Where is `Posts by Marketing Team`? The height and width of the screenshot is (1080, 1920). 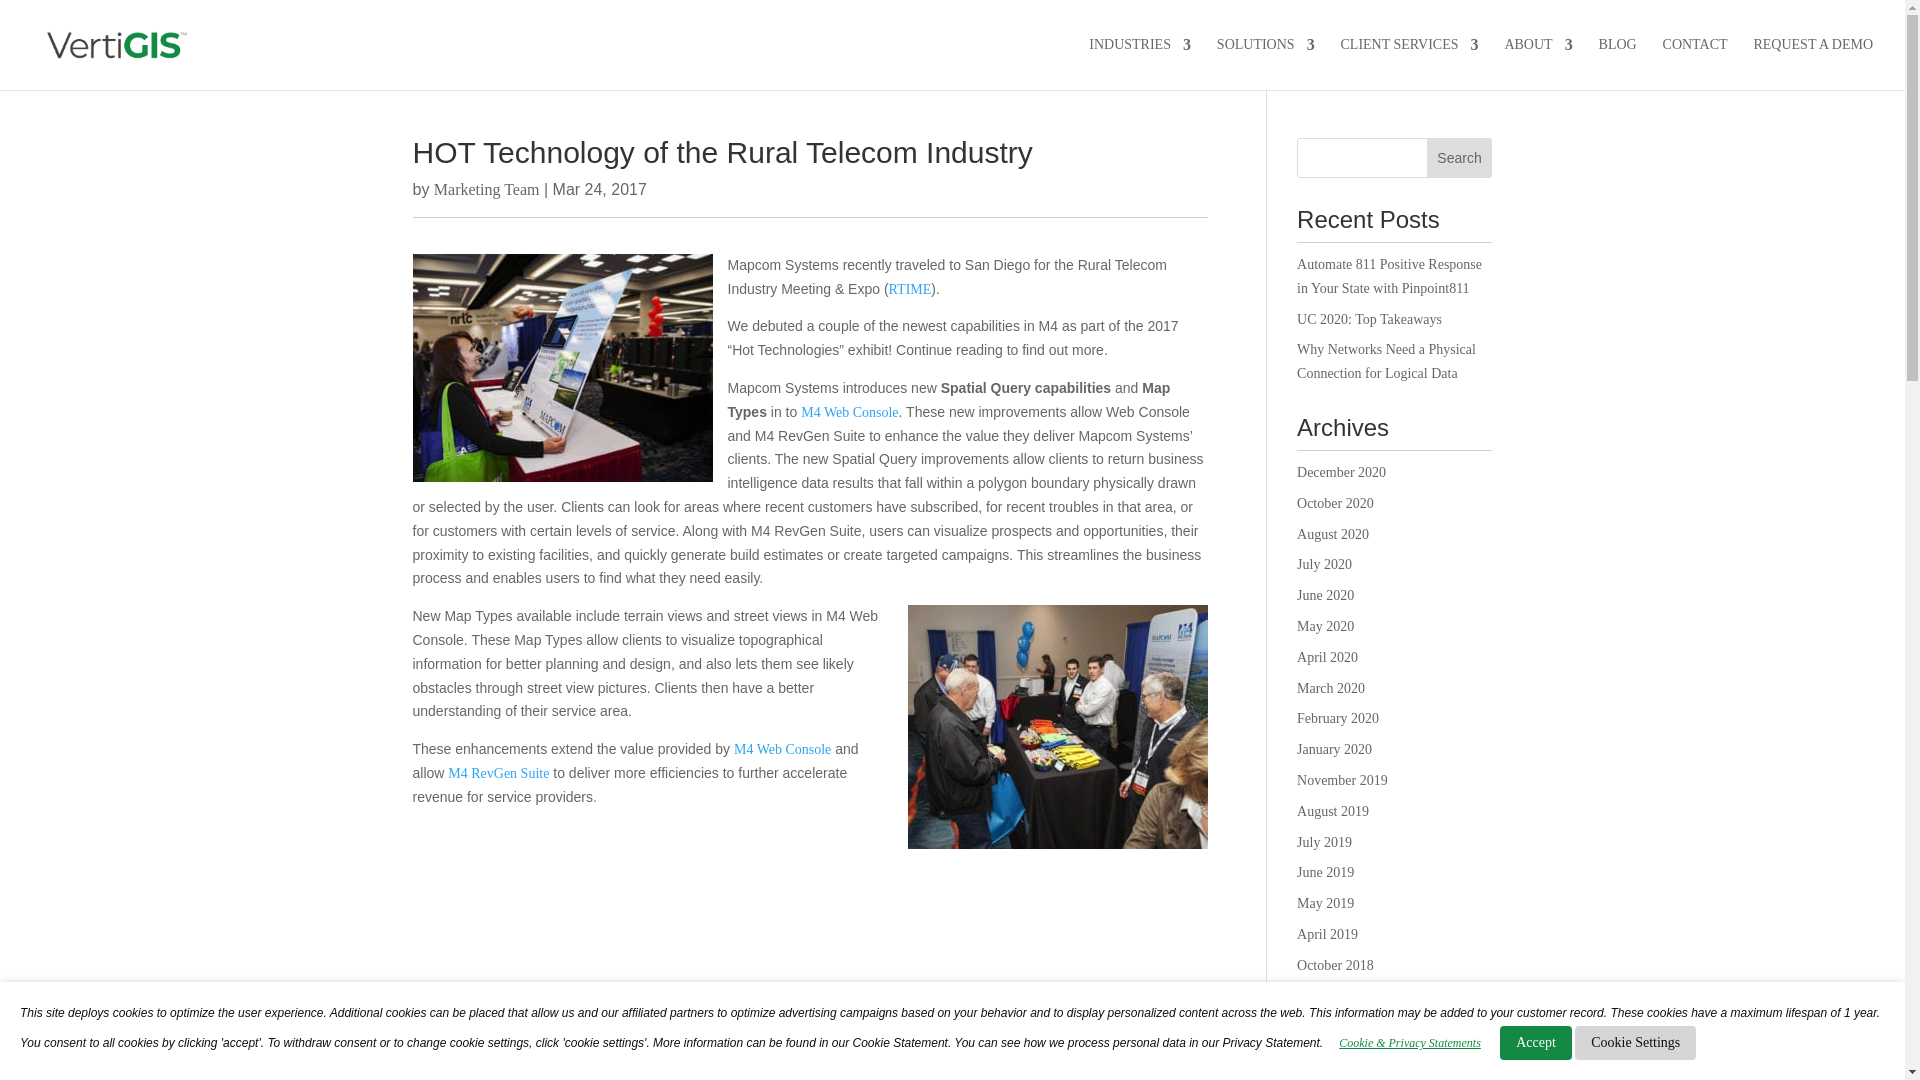 Posts by Marketing Team is located at coordinates (486, 189).